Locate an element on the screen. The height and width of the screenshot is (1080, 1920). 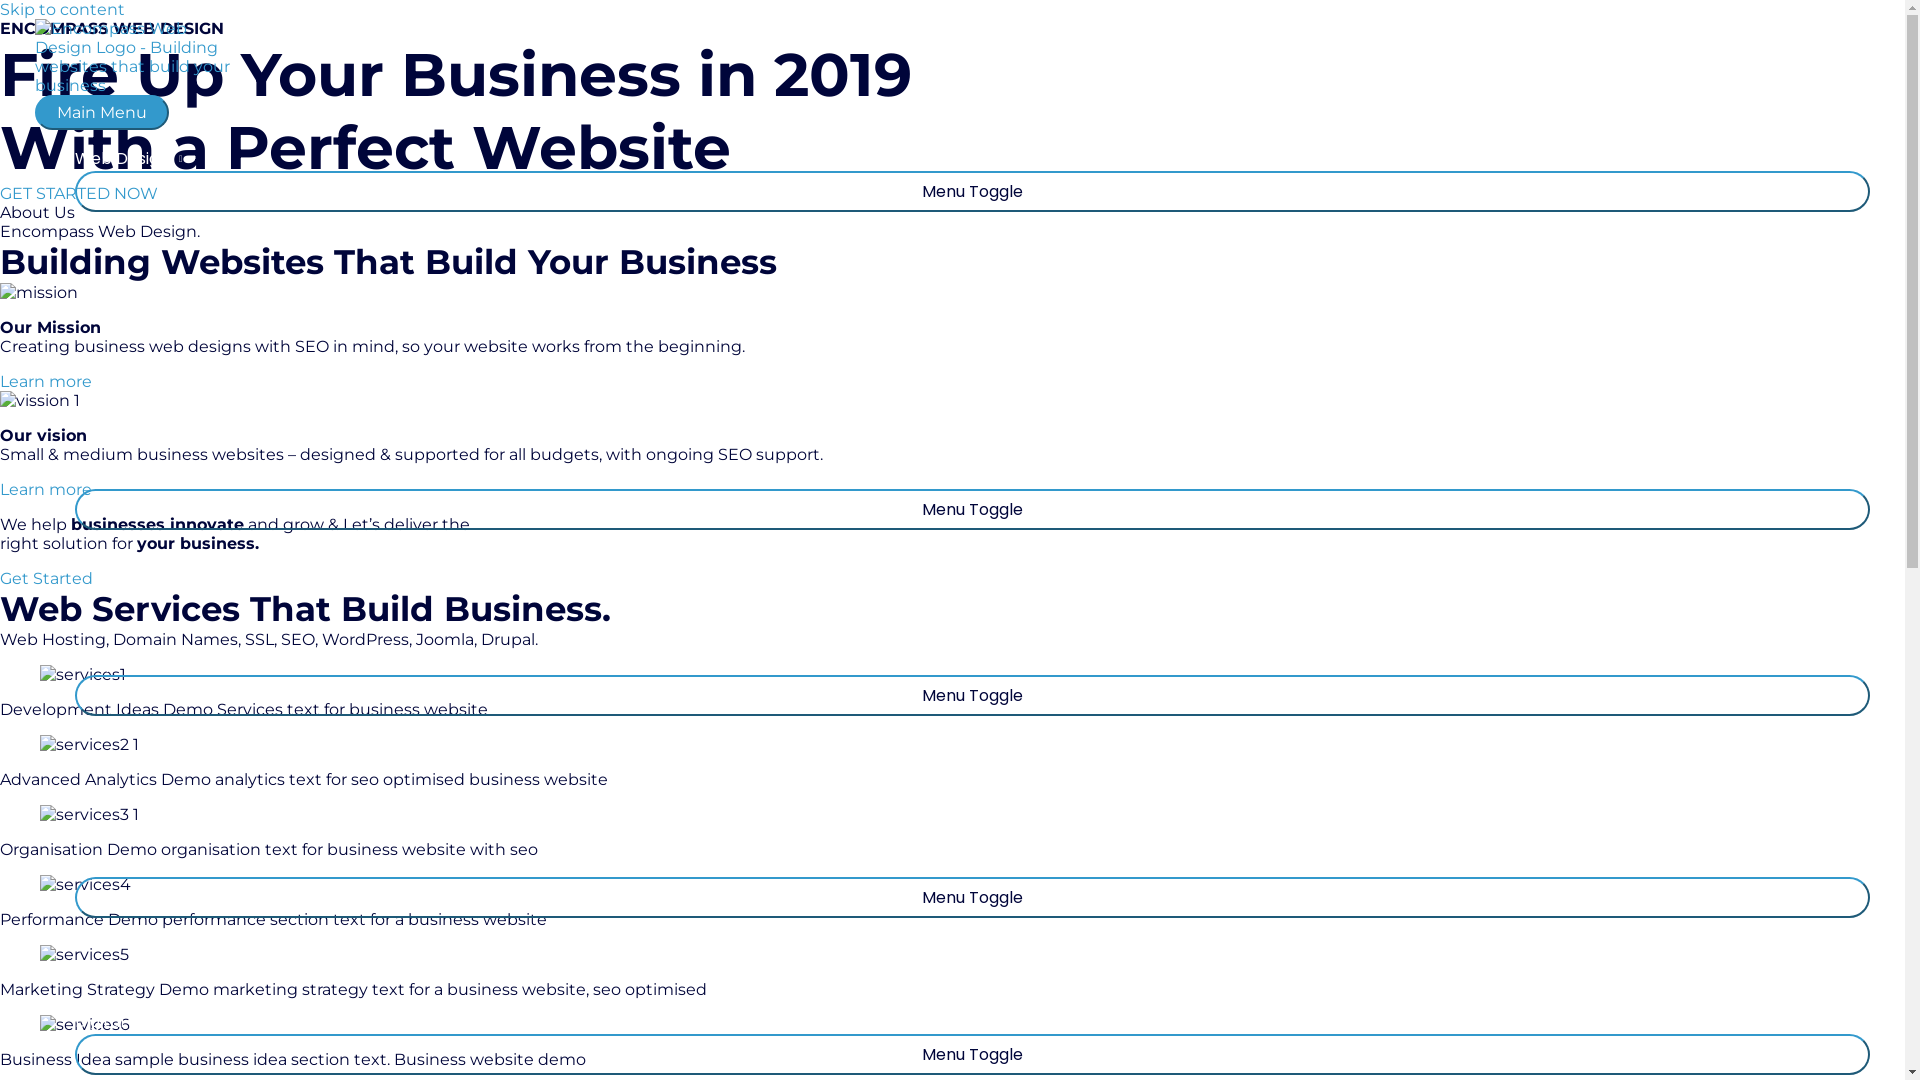
Web Design for a Small Office Business 5 is located at coordinates (90, 814).